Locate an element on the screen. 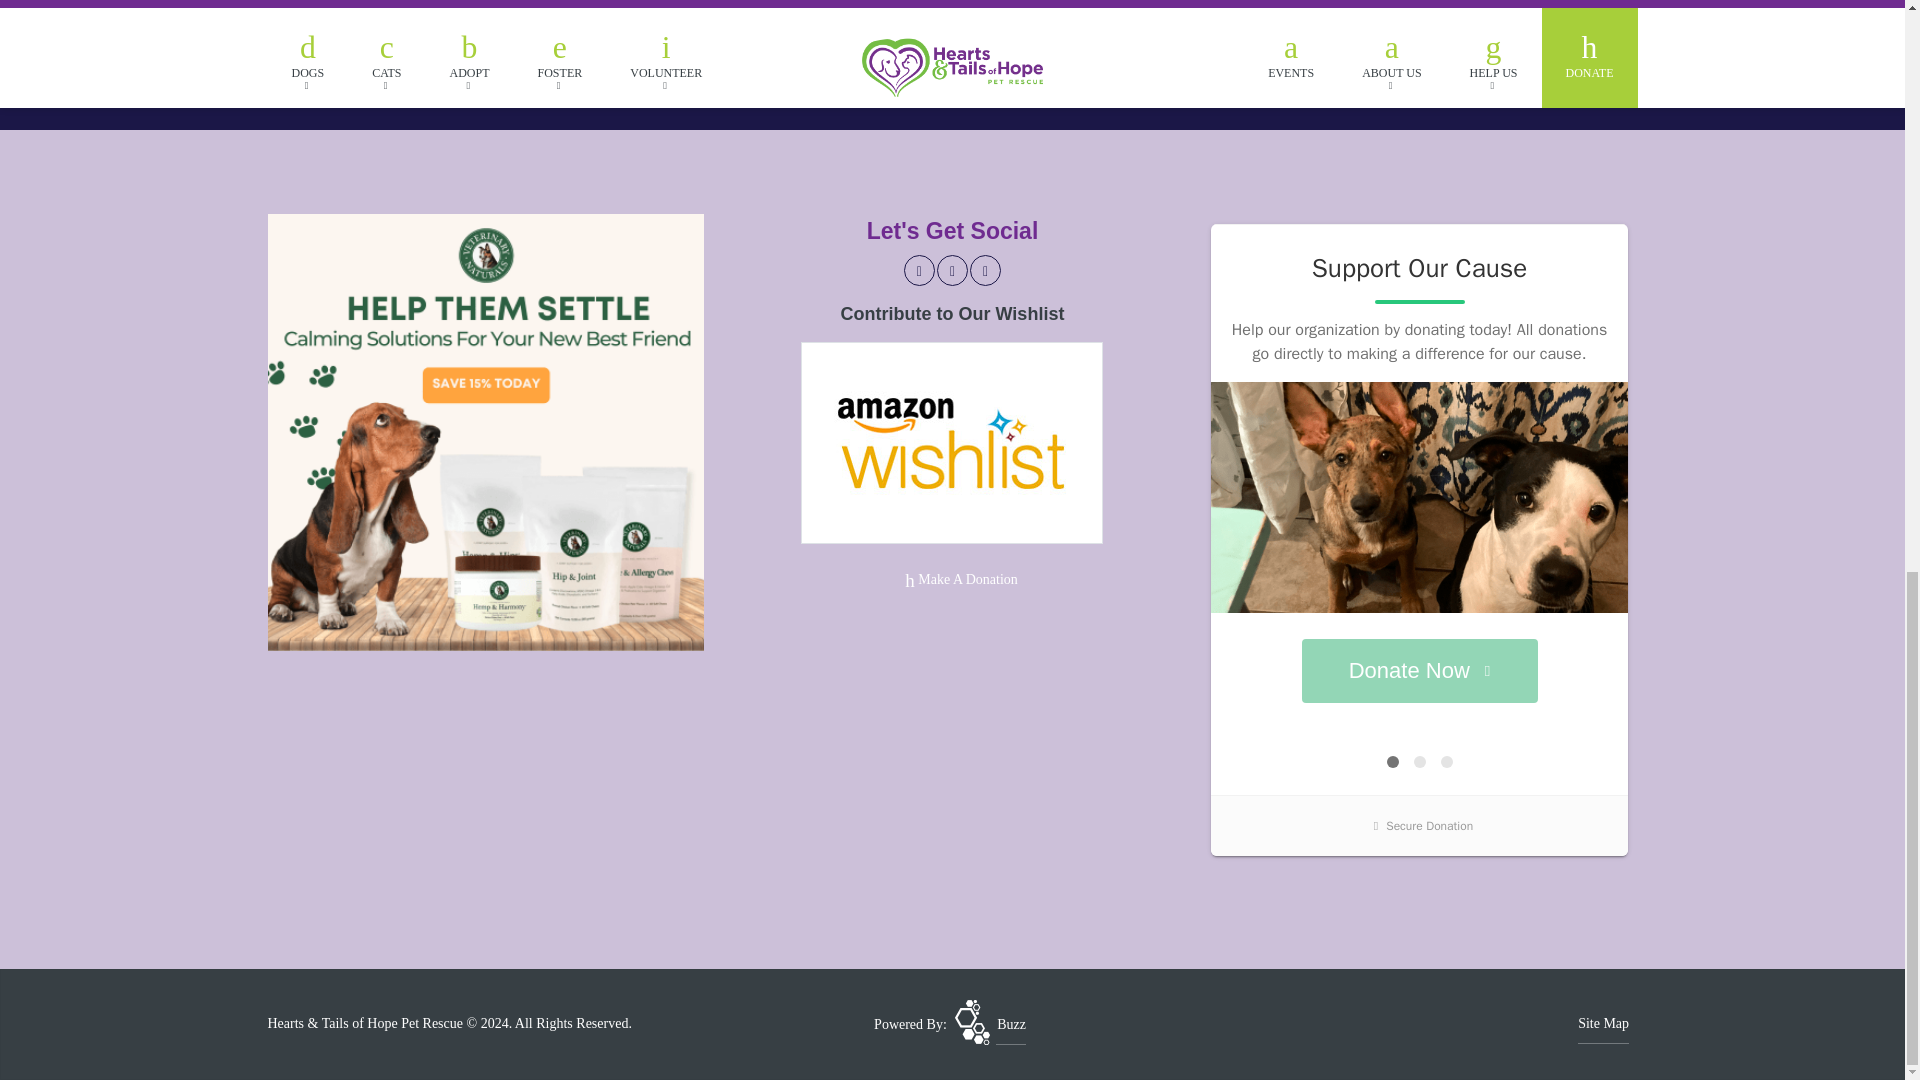  Amazon Wishlist is located at coordinates (951, 442).